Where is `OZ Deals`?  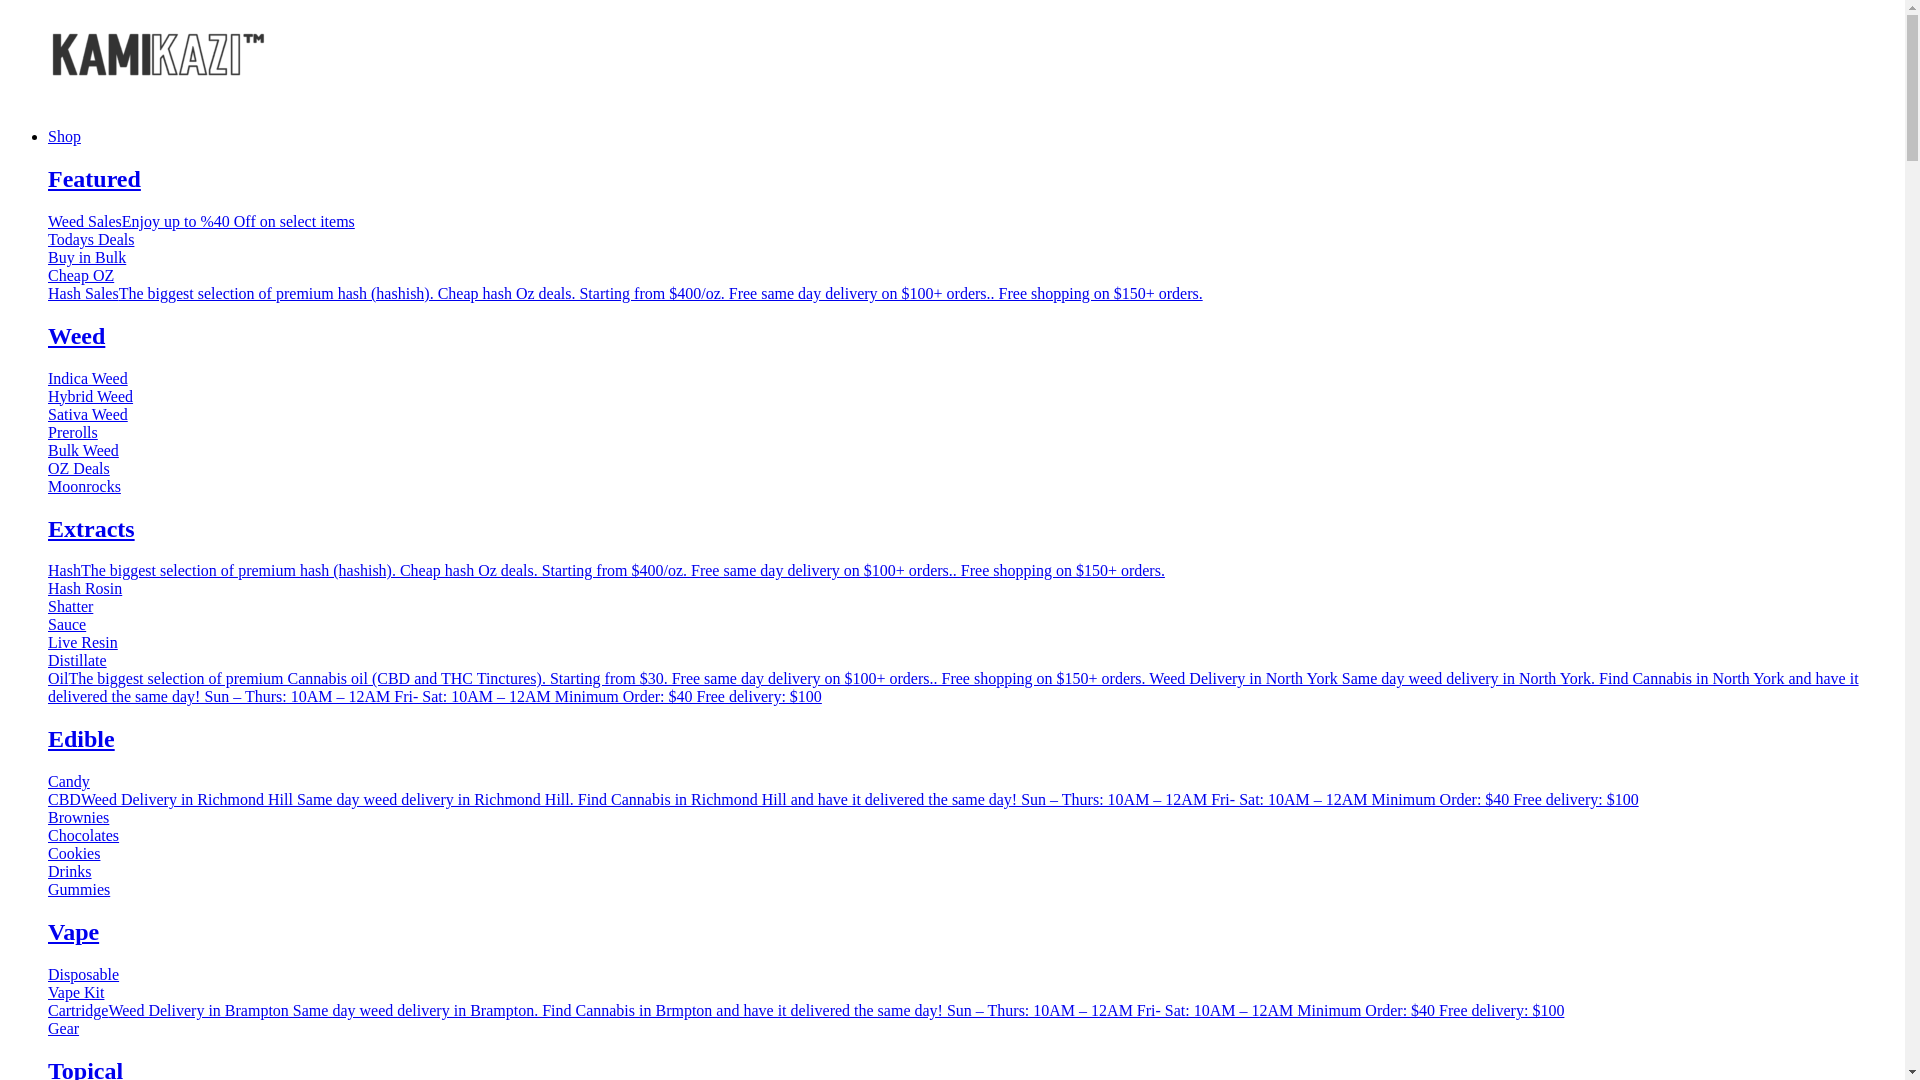
OZ Deals is located at coordinates (79, 468).